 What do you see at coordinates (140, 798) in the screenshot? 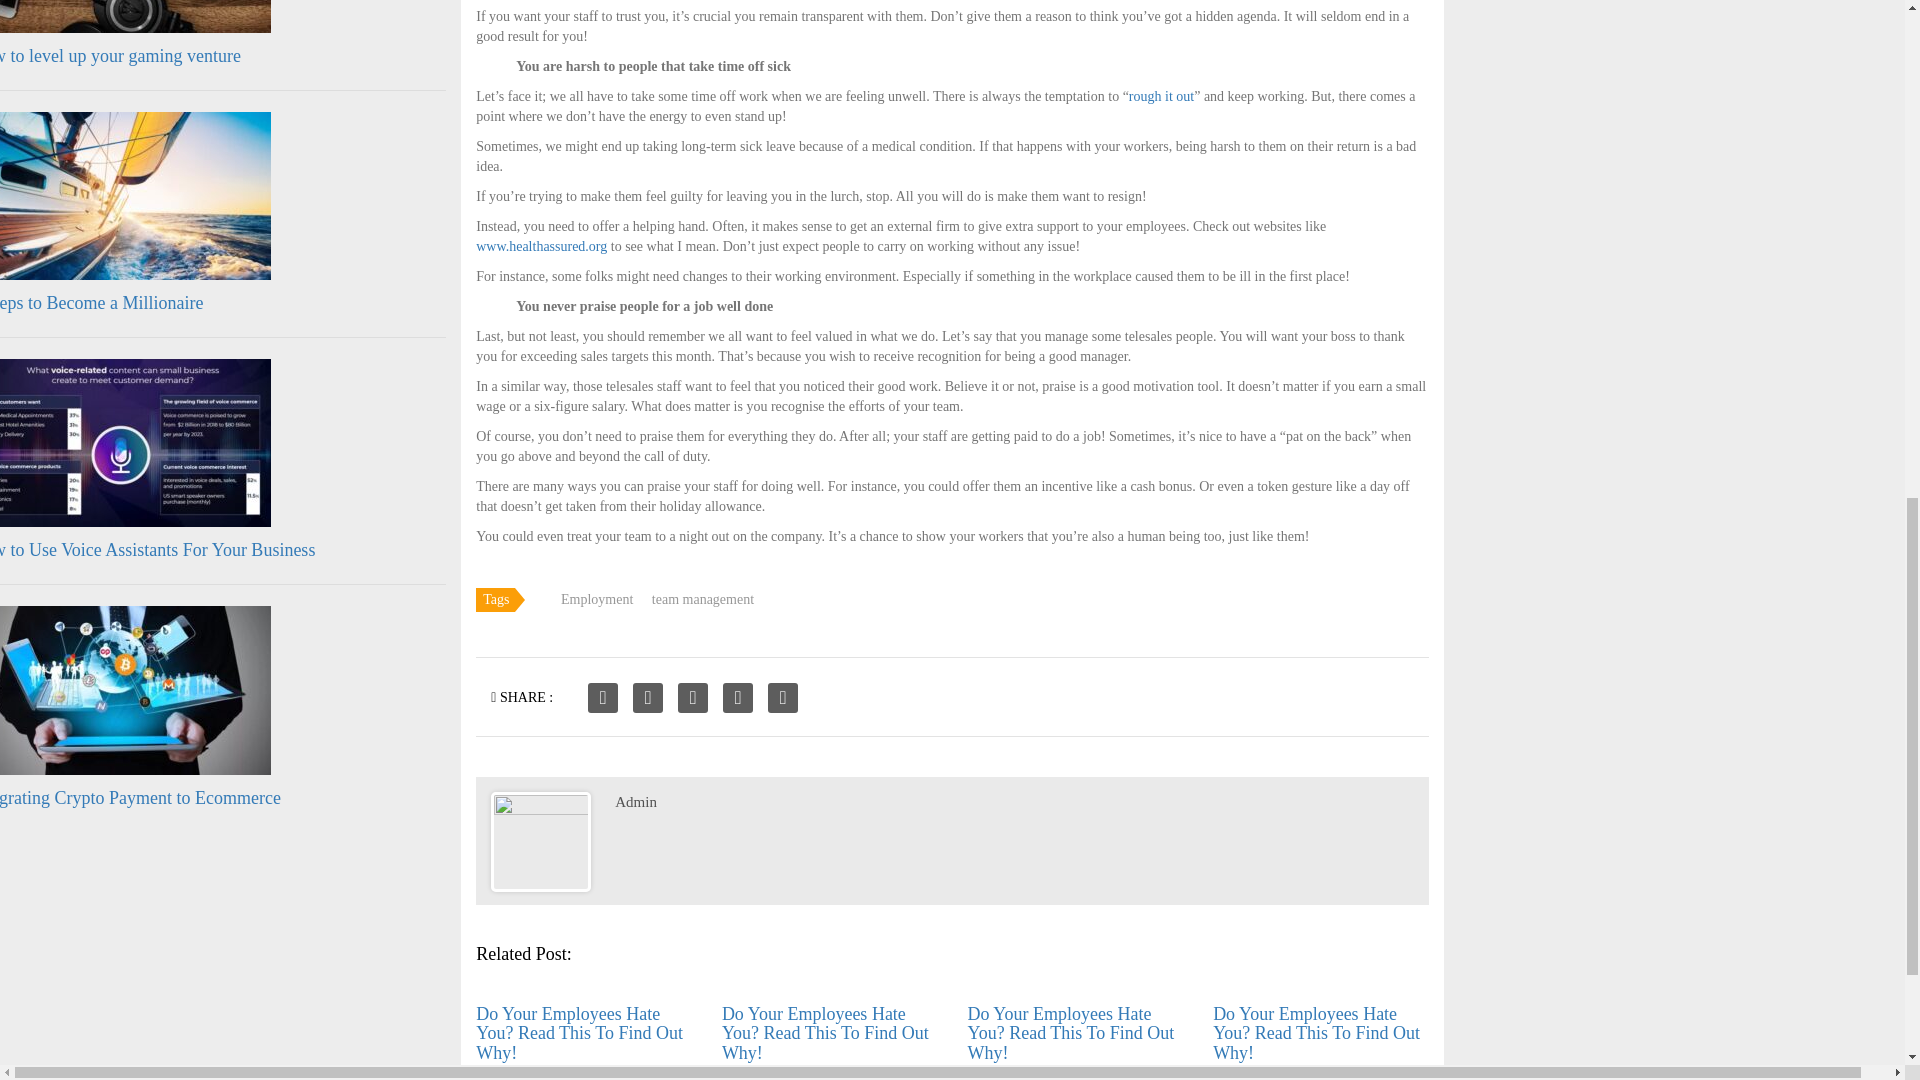
I see `Integrating Crypto Payment to Ecommerce` at bounding box center [140, 798].